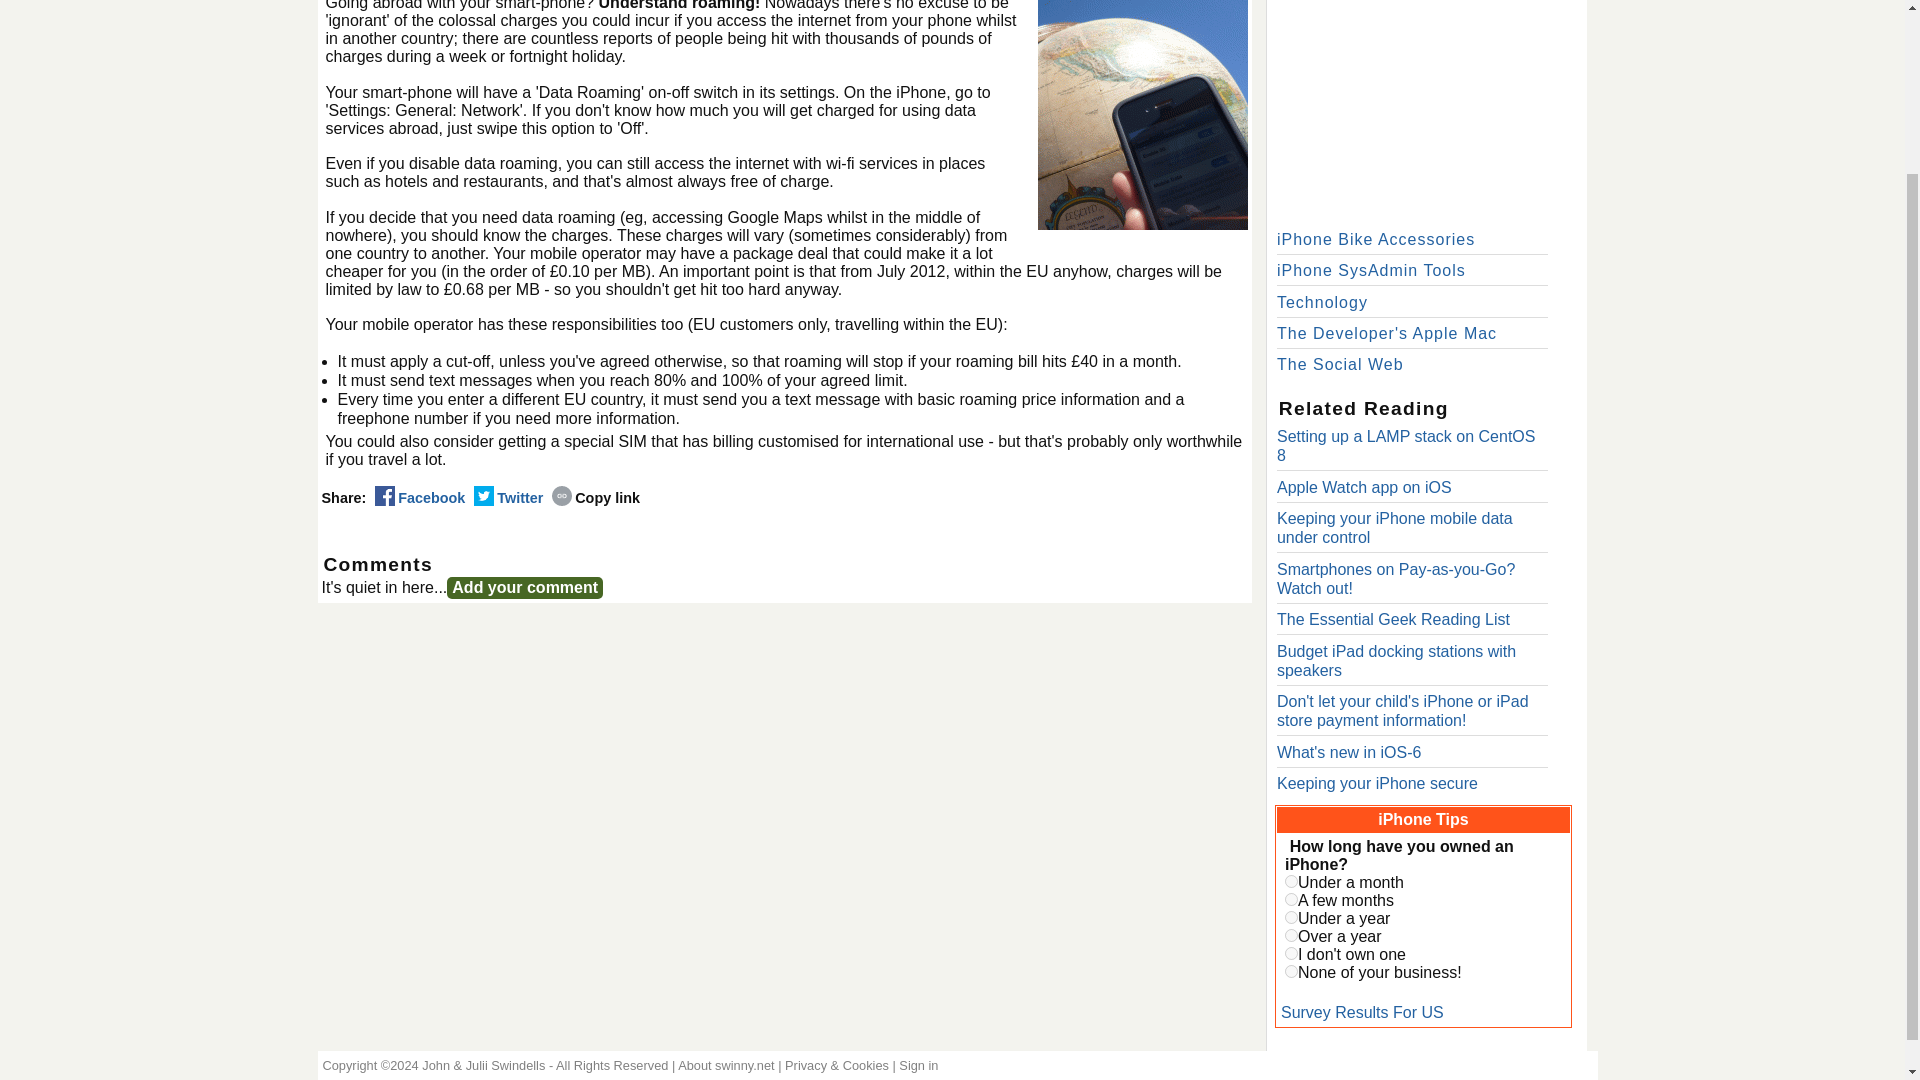 The image size is (1920, 1080). I want to click on Under a year, so click(1290, 918).